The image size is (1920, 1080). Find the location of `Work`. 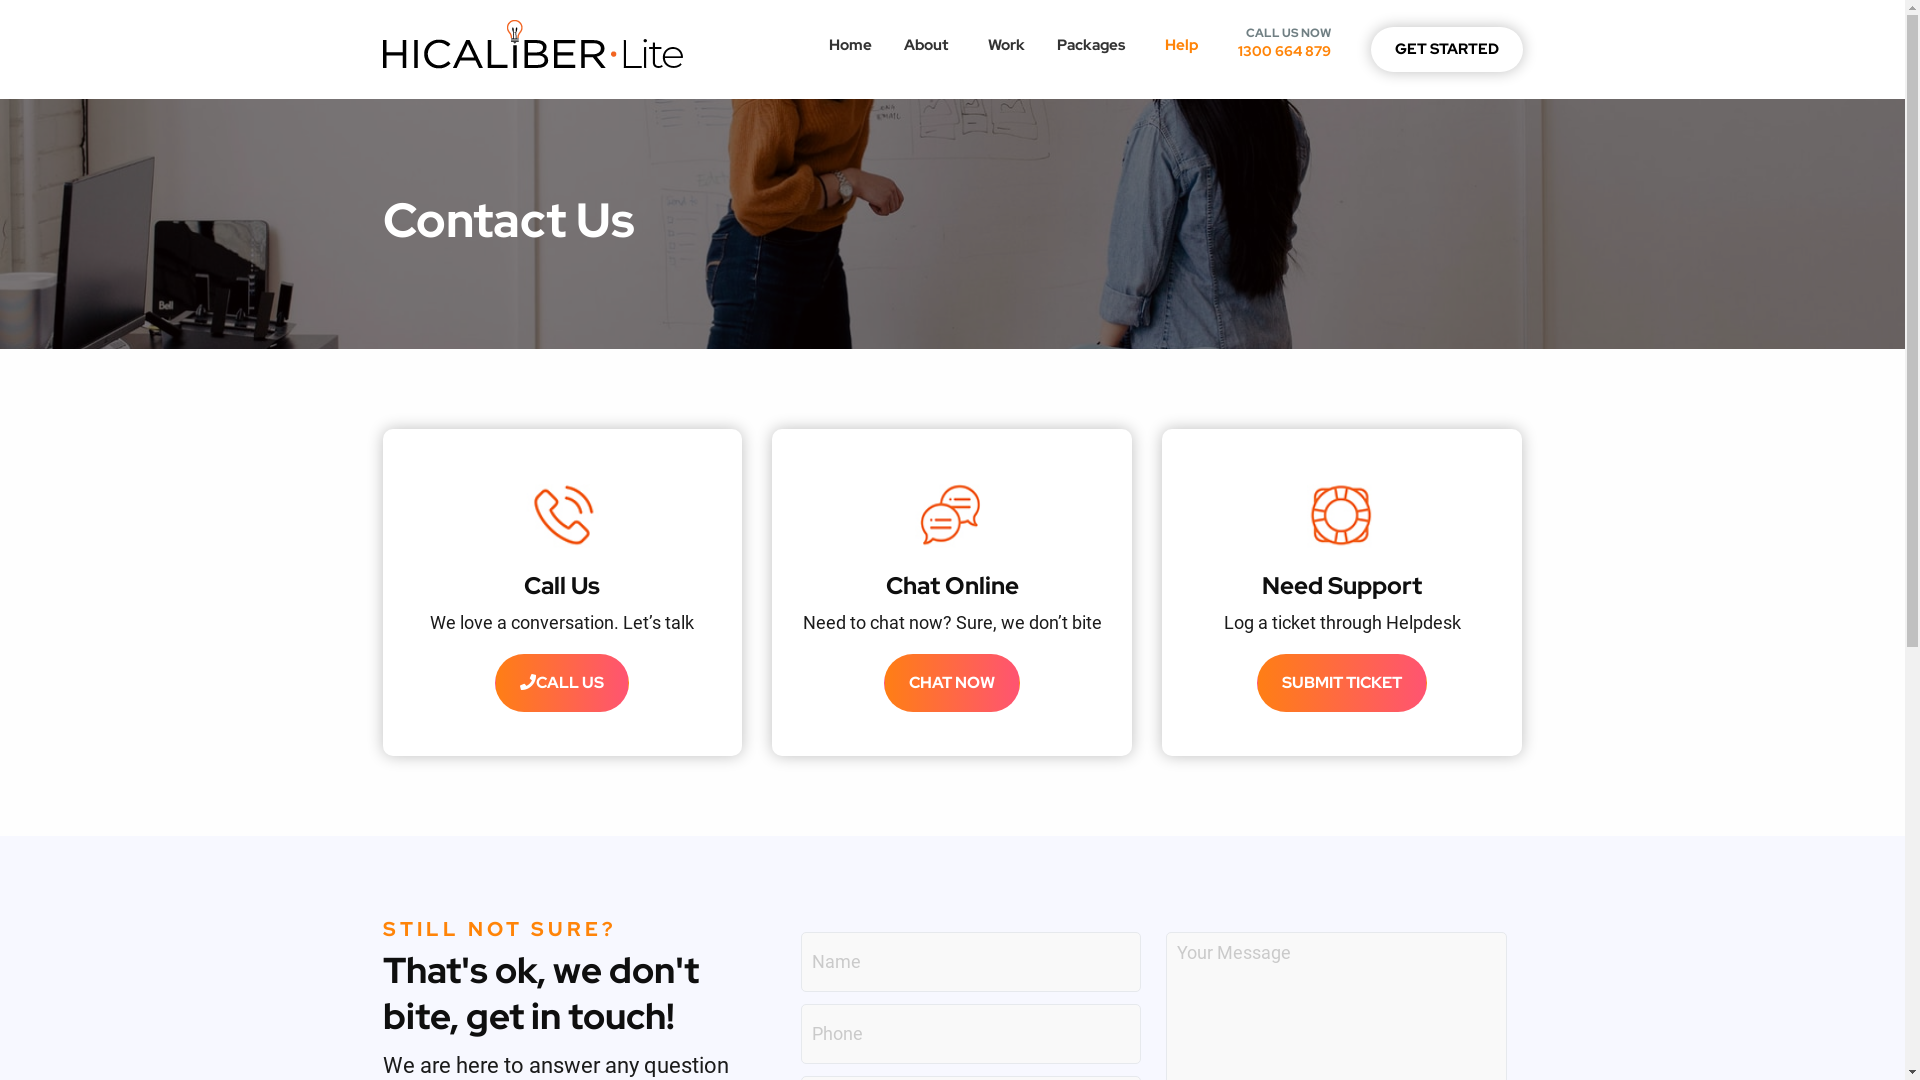

Work is located at coordinates (1006, 46).